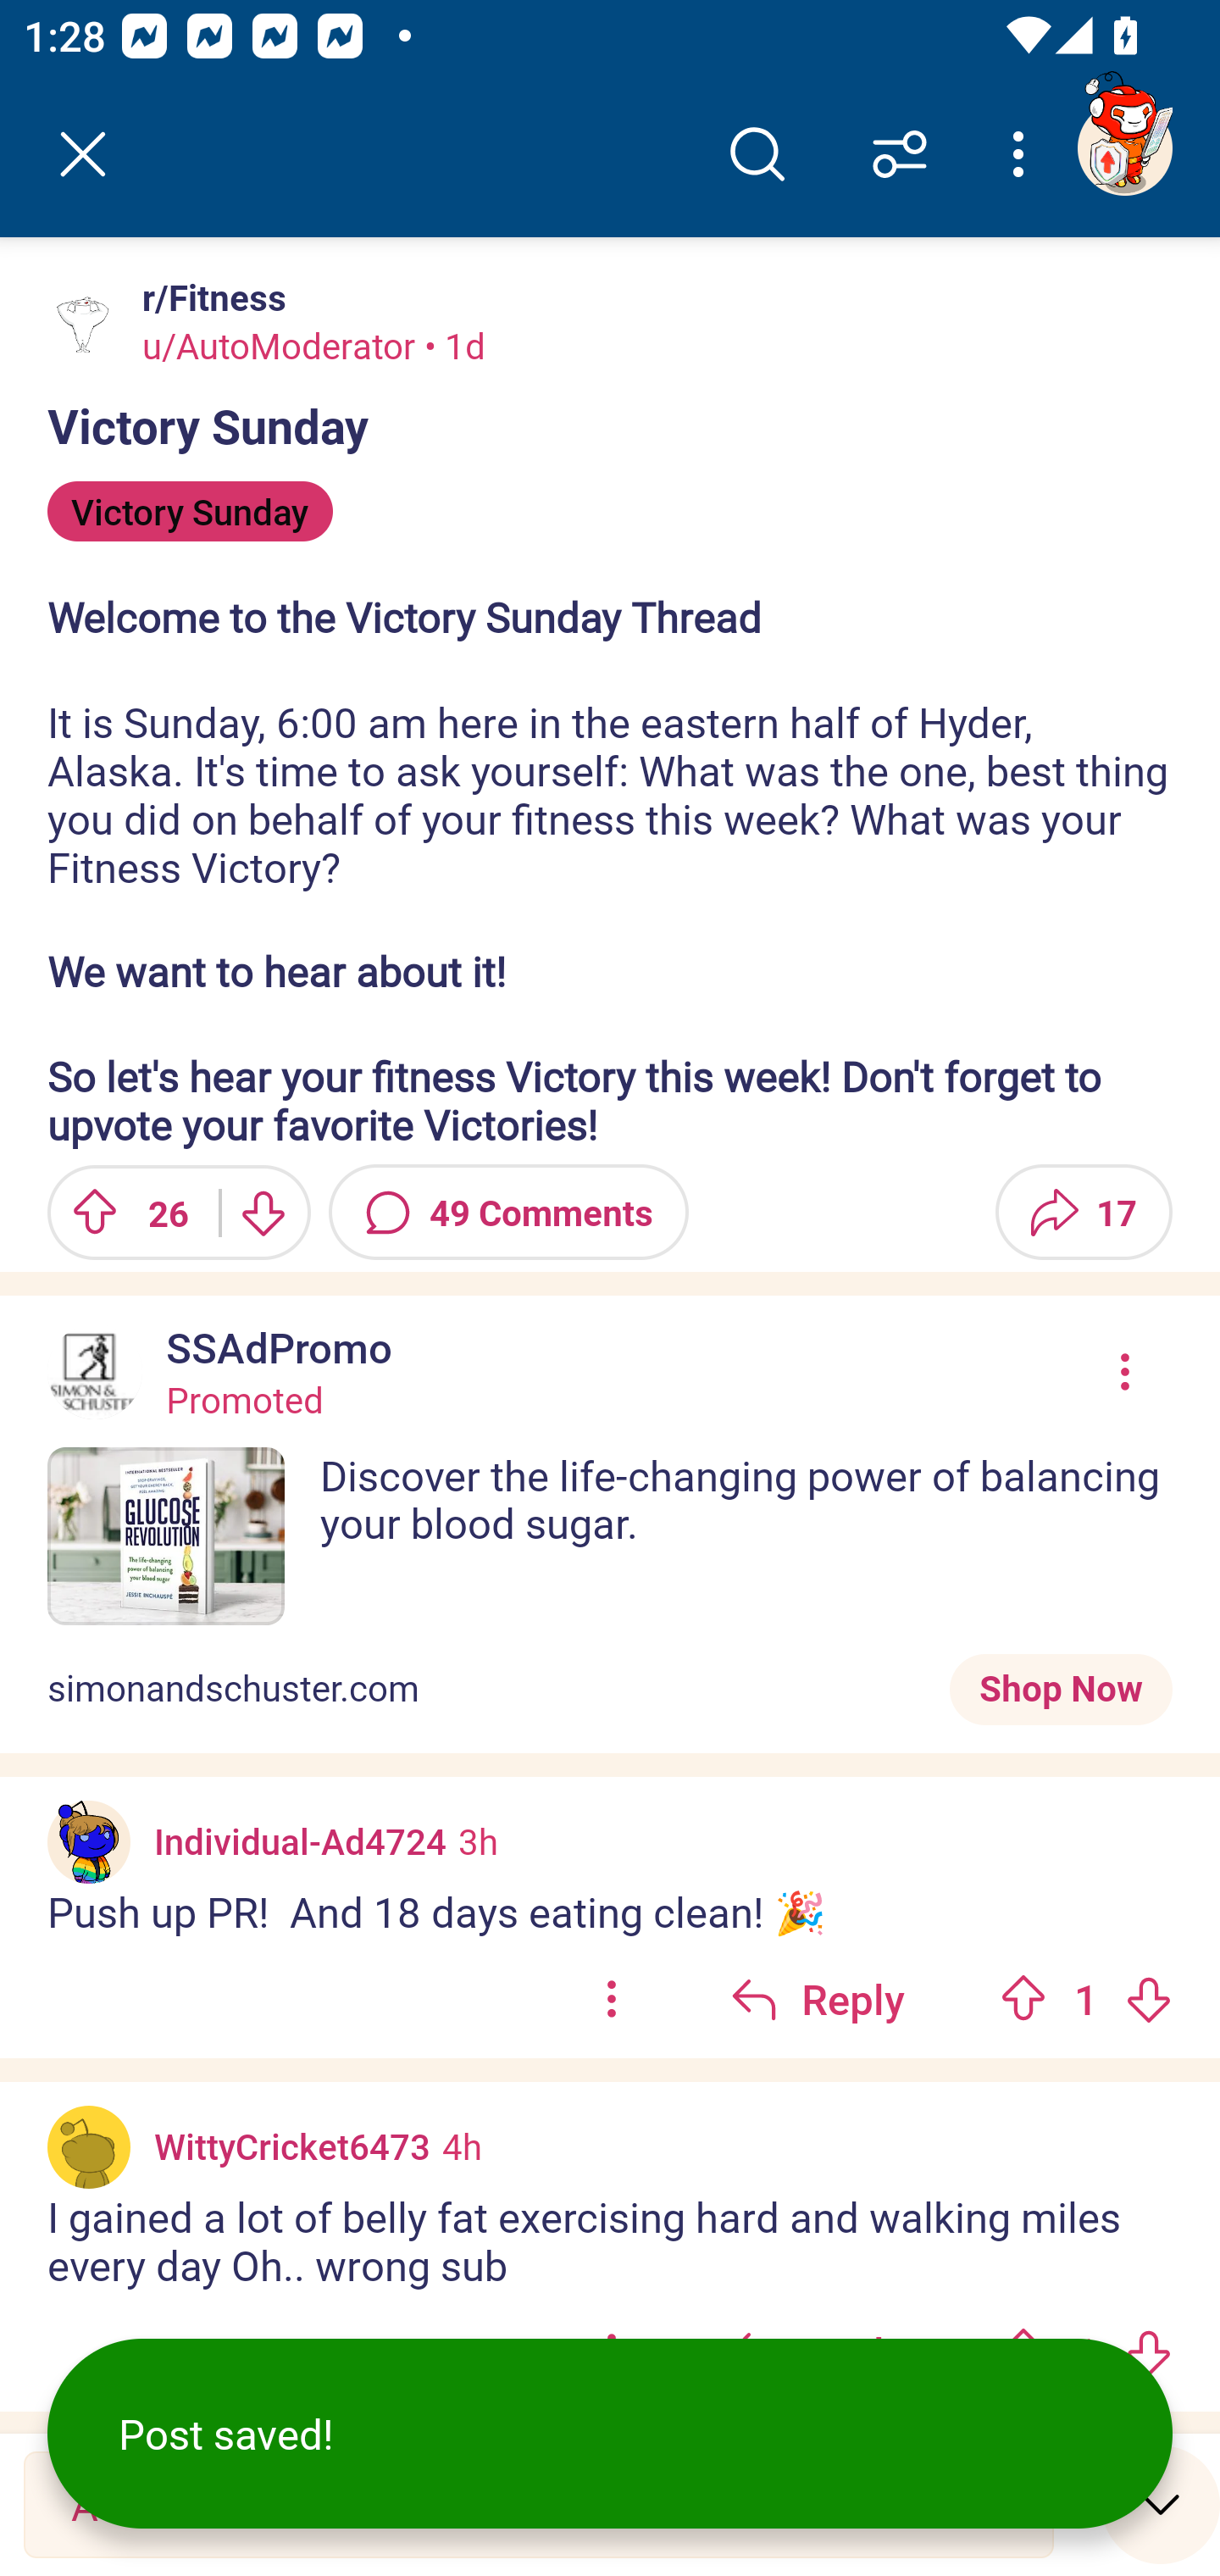  Describe the element at coordinates (1084, 1212) in the screenshot. I see `Share 17` at that location.